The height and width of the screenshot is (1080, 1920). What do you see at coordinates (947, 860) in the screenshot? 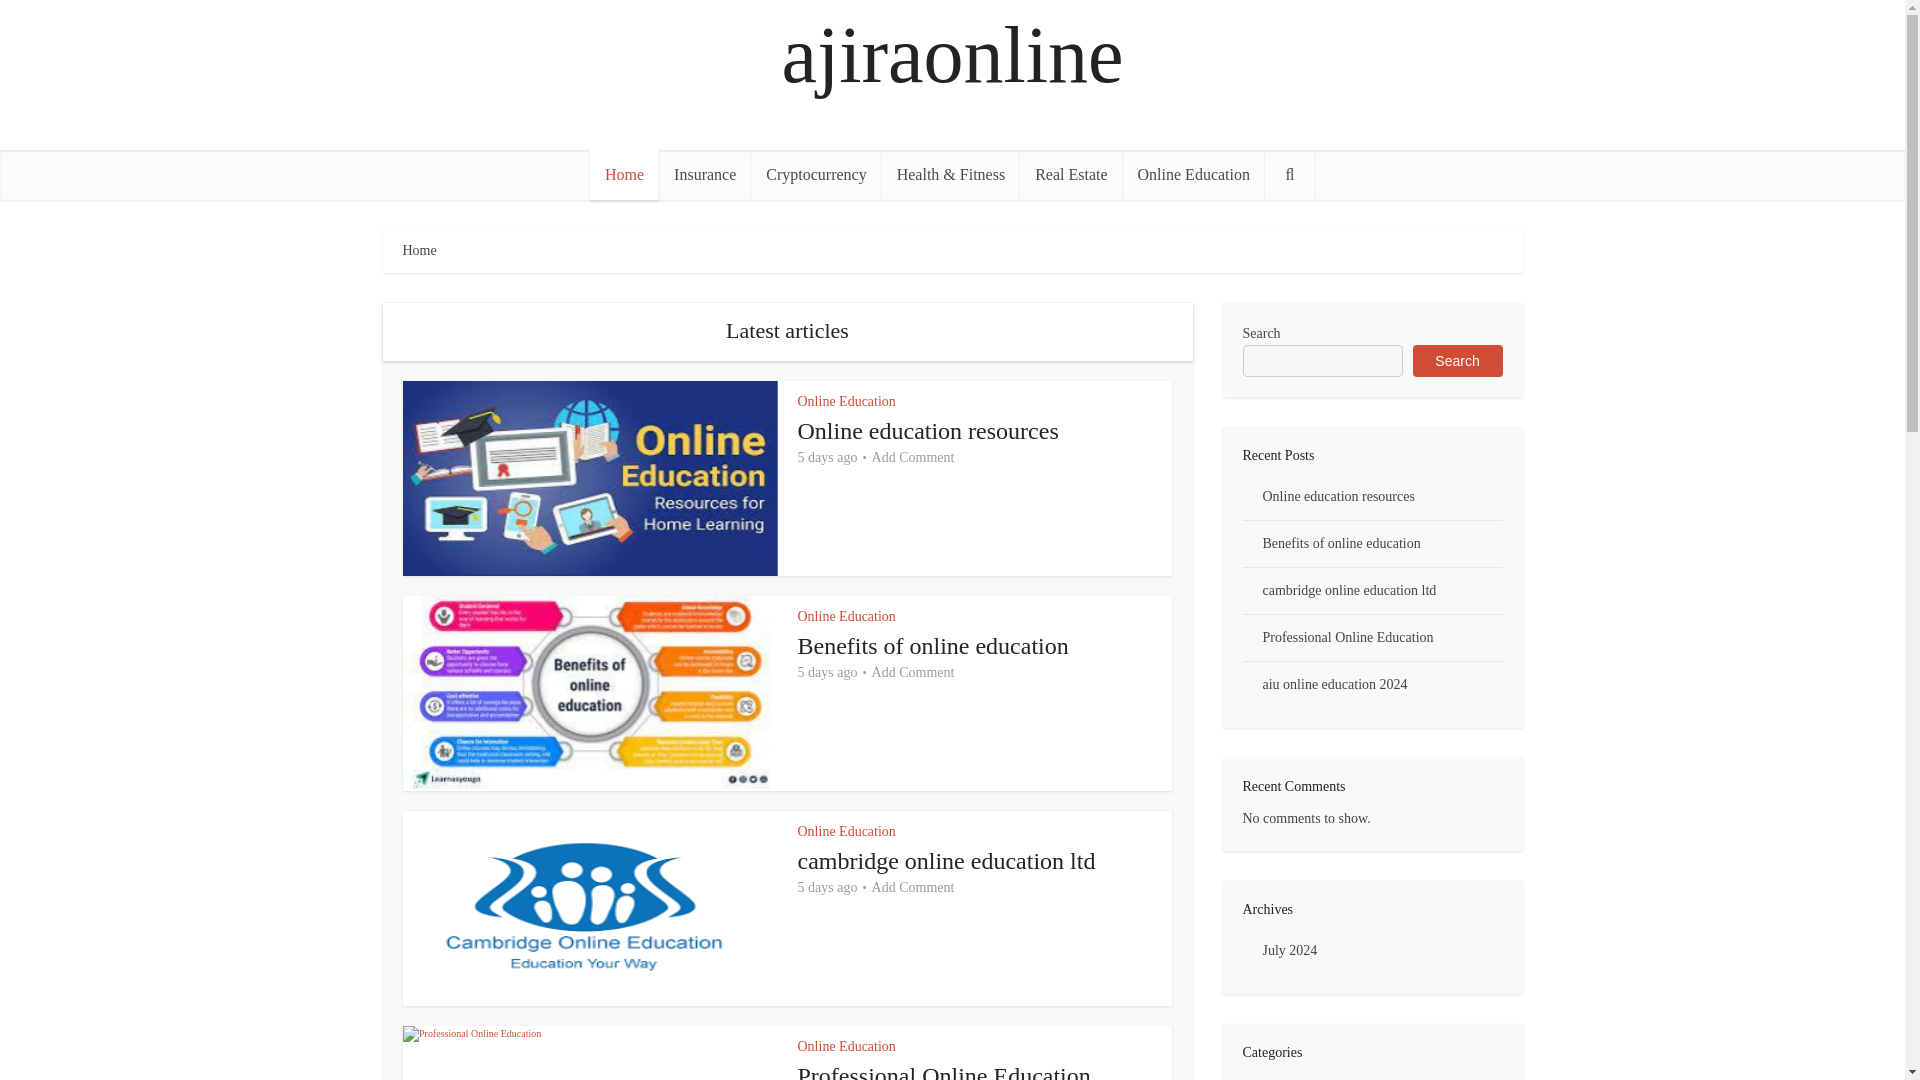
I see `cambridge online education ltd` at bounding box center [947, 860].